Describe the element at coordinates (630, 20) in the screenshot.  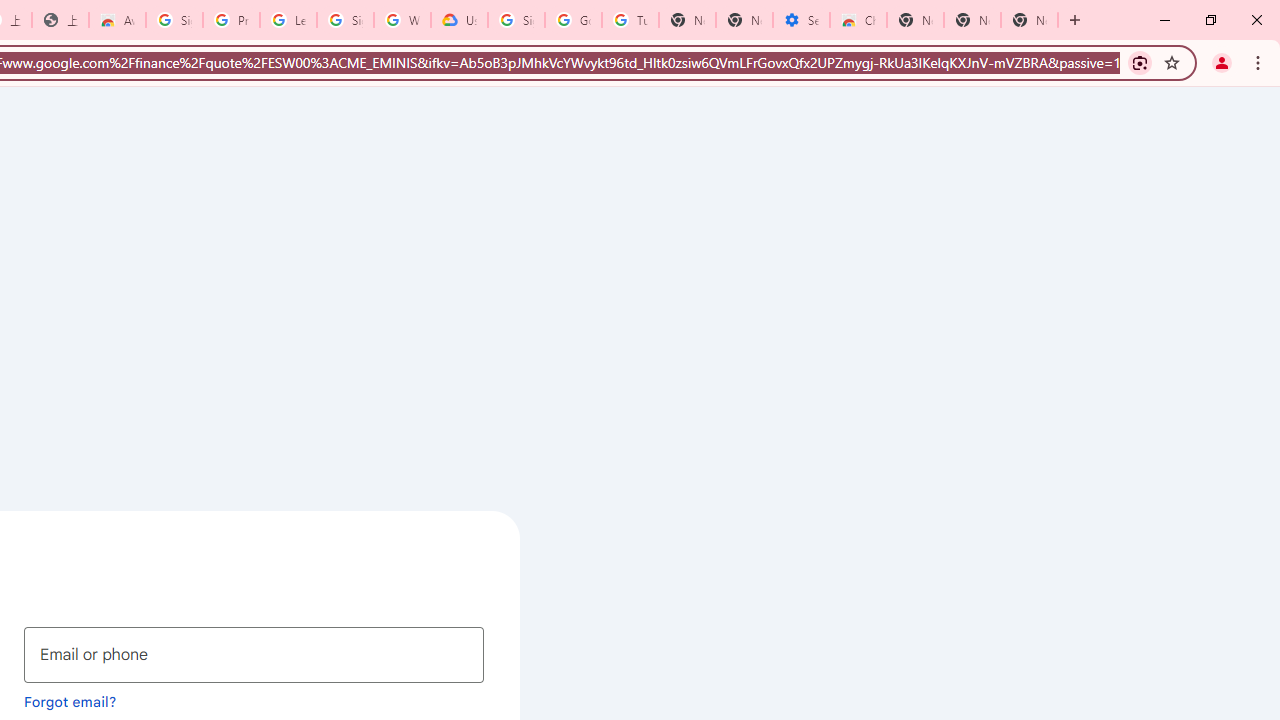
I see `Turn cookies on or off - Computer - Google Account Help` at that location.